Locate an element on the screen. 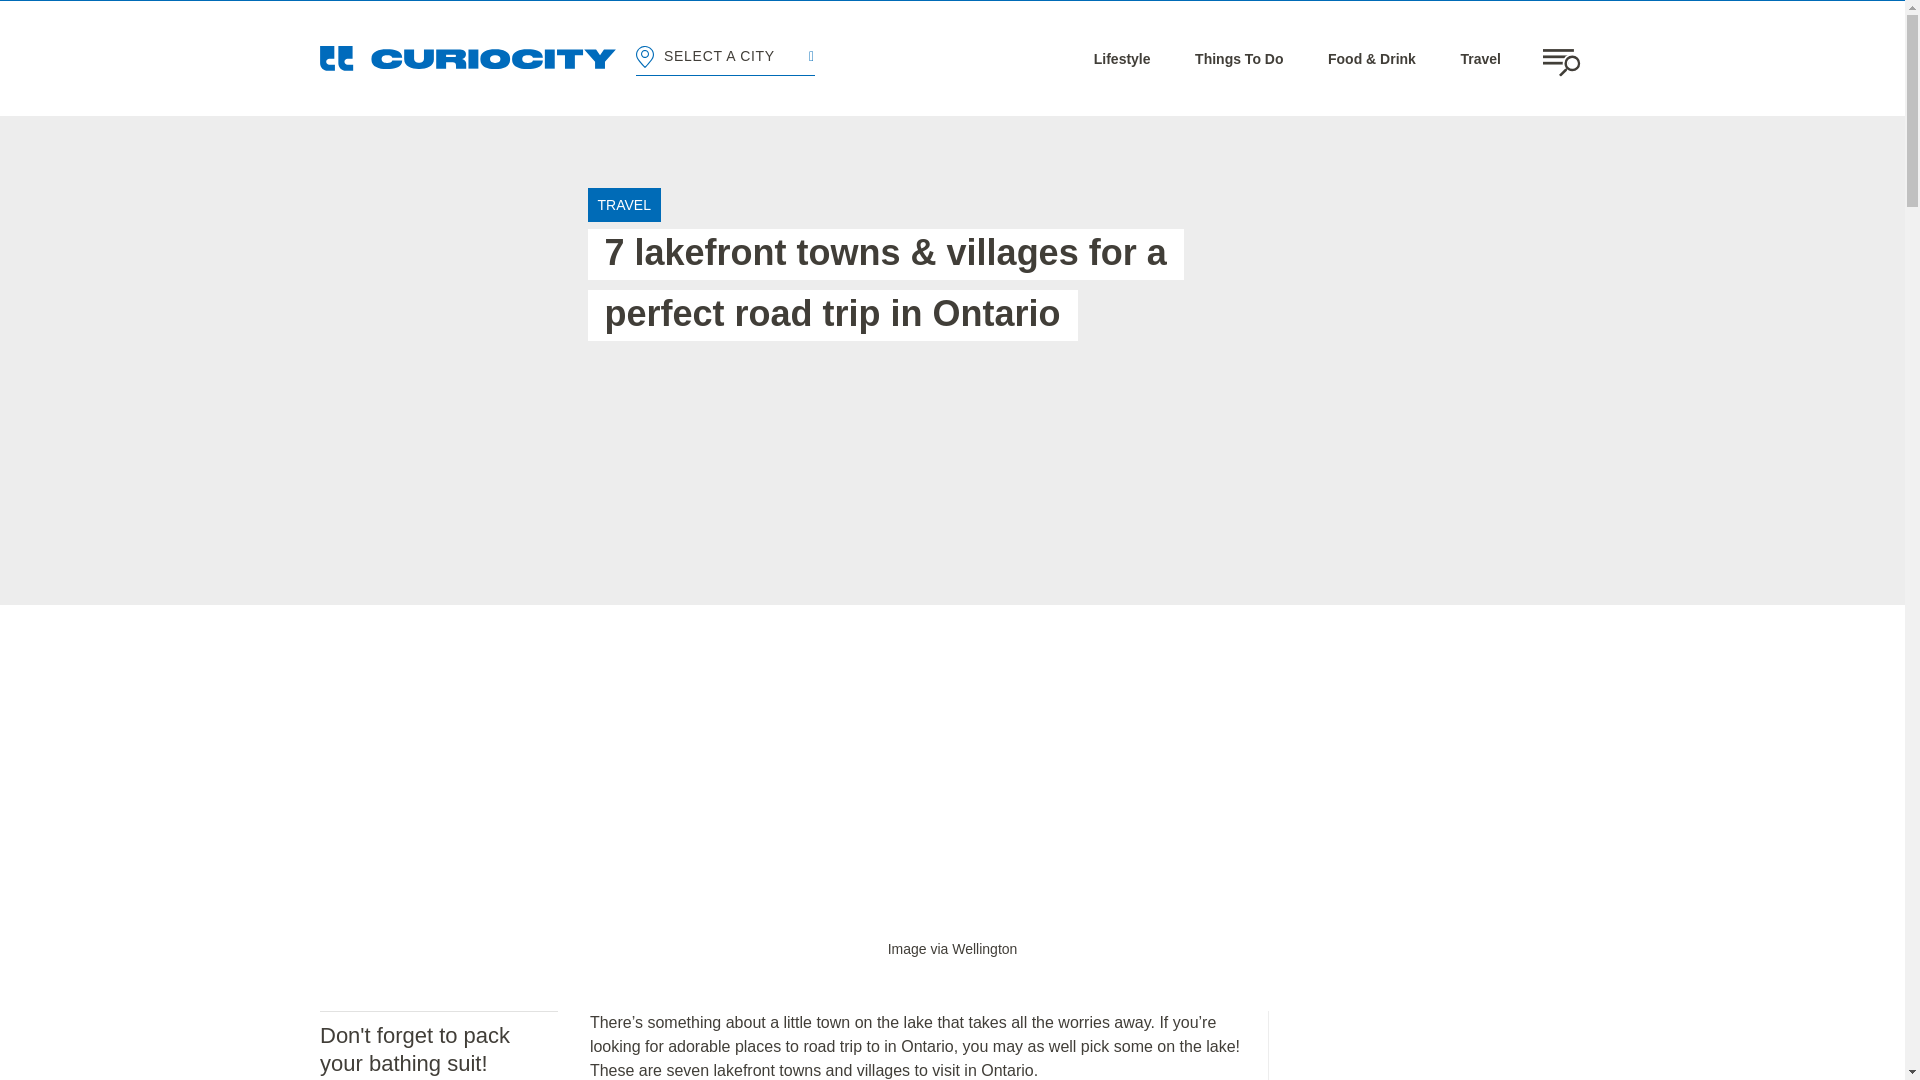  goes to Home is located at coordinates (468, 58).